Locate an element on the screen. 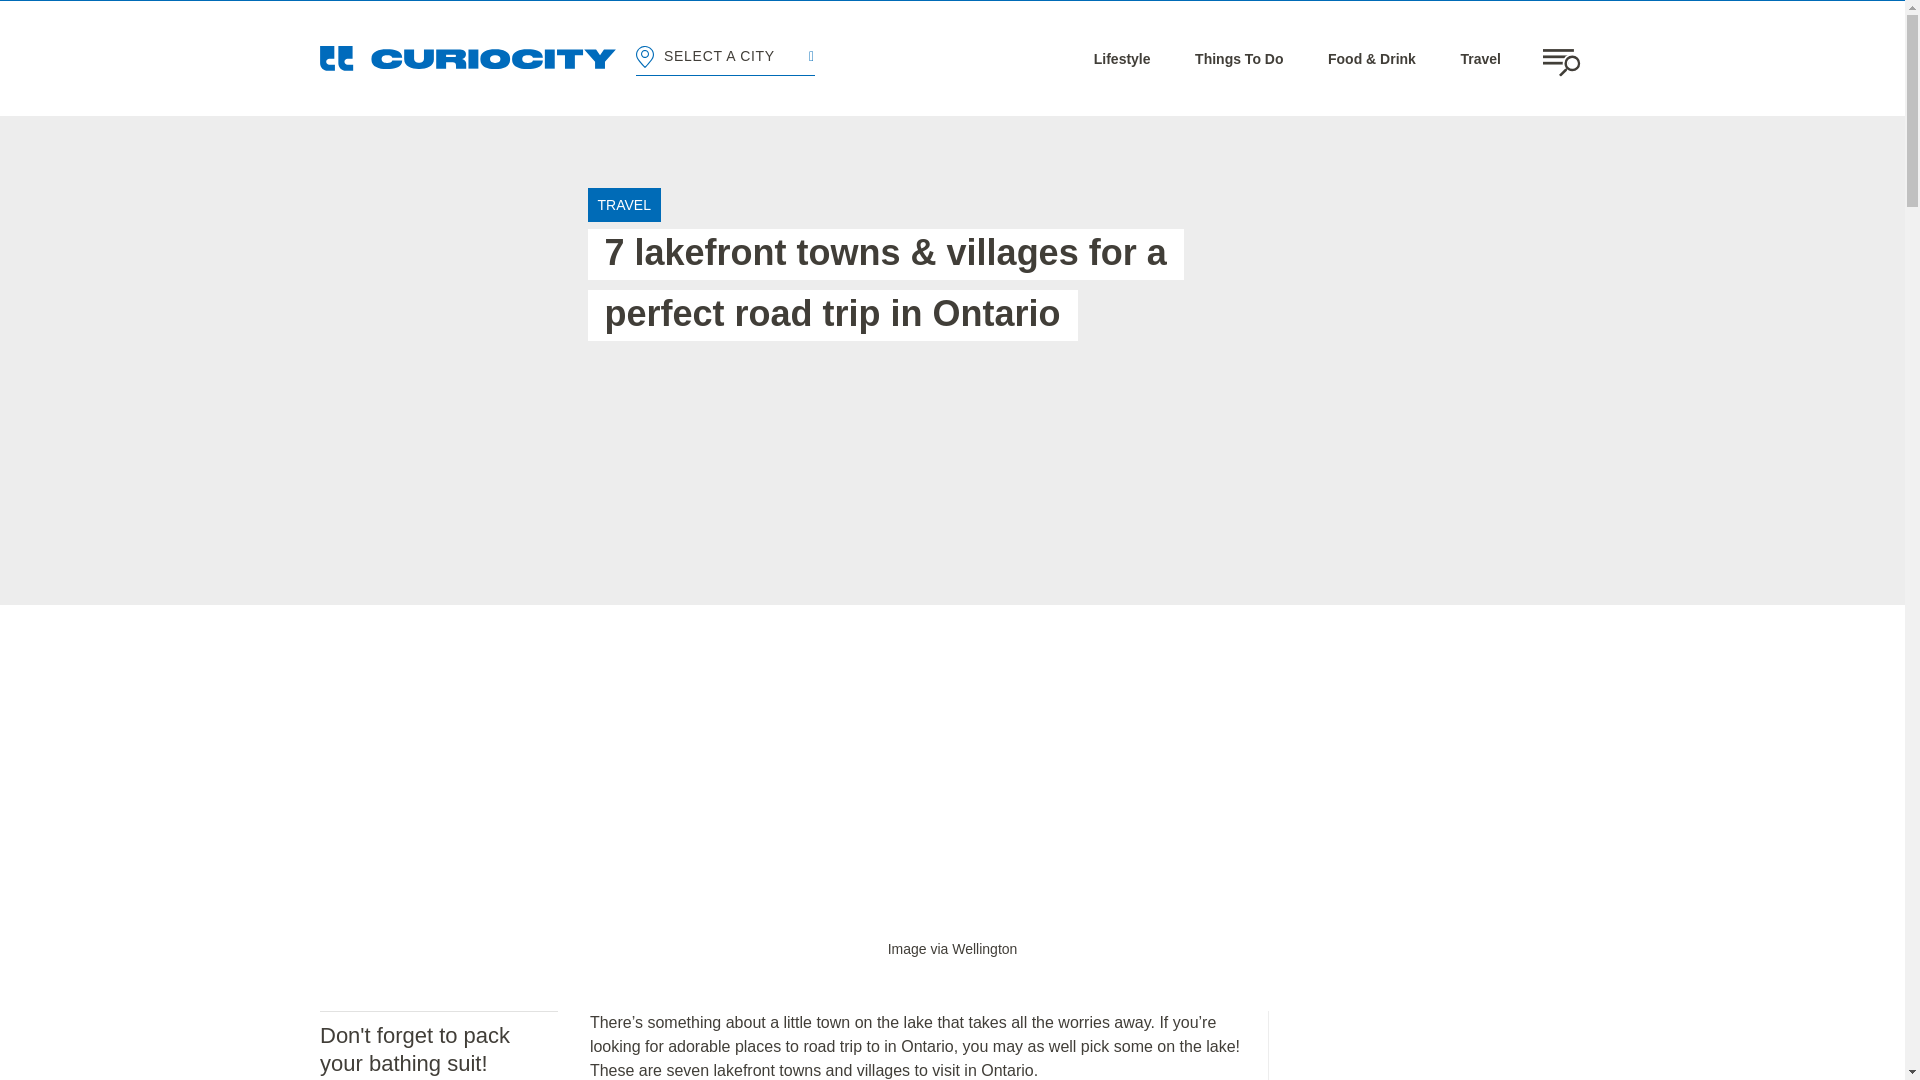  goes to Home is located at coordinates (468, 58).